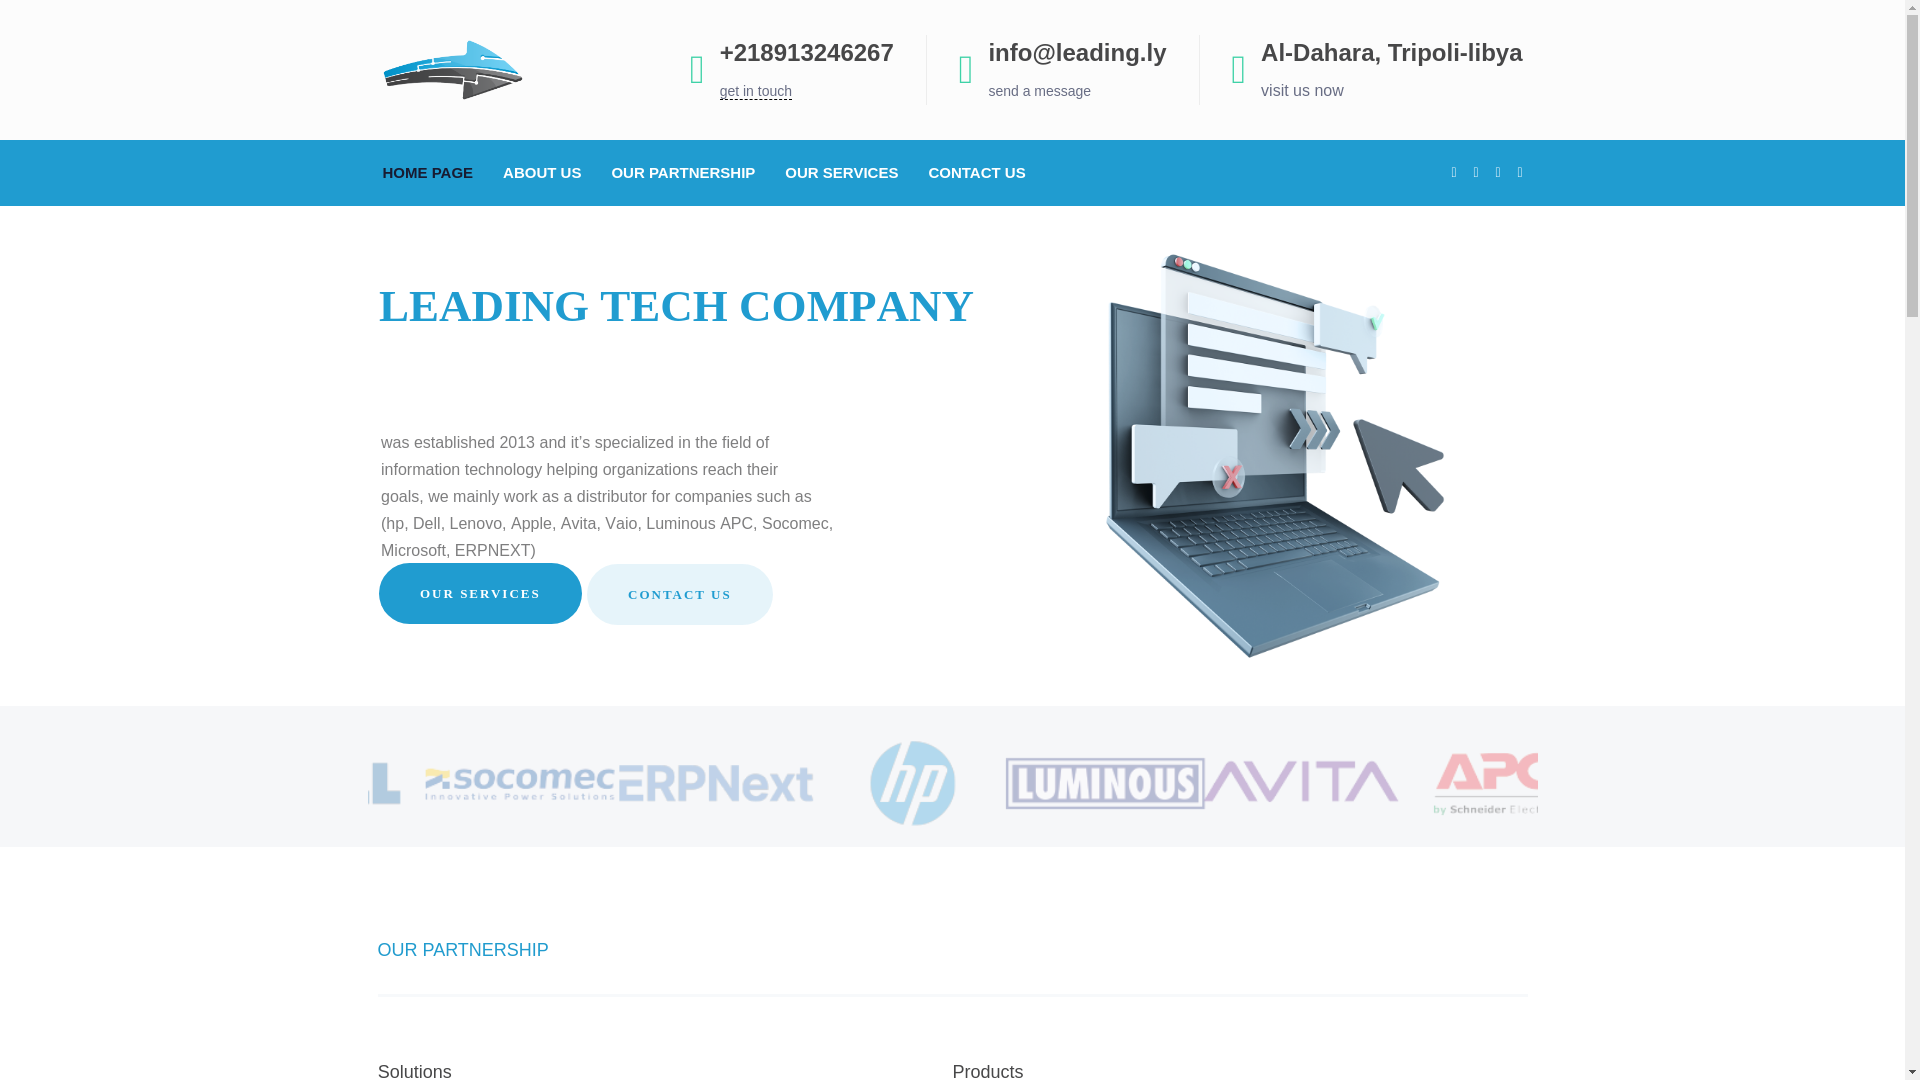  Describe the element at coordinates (541, 172) in the screenshot. I see `ABOUT US` at that location.